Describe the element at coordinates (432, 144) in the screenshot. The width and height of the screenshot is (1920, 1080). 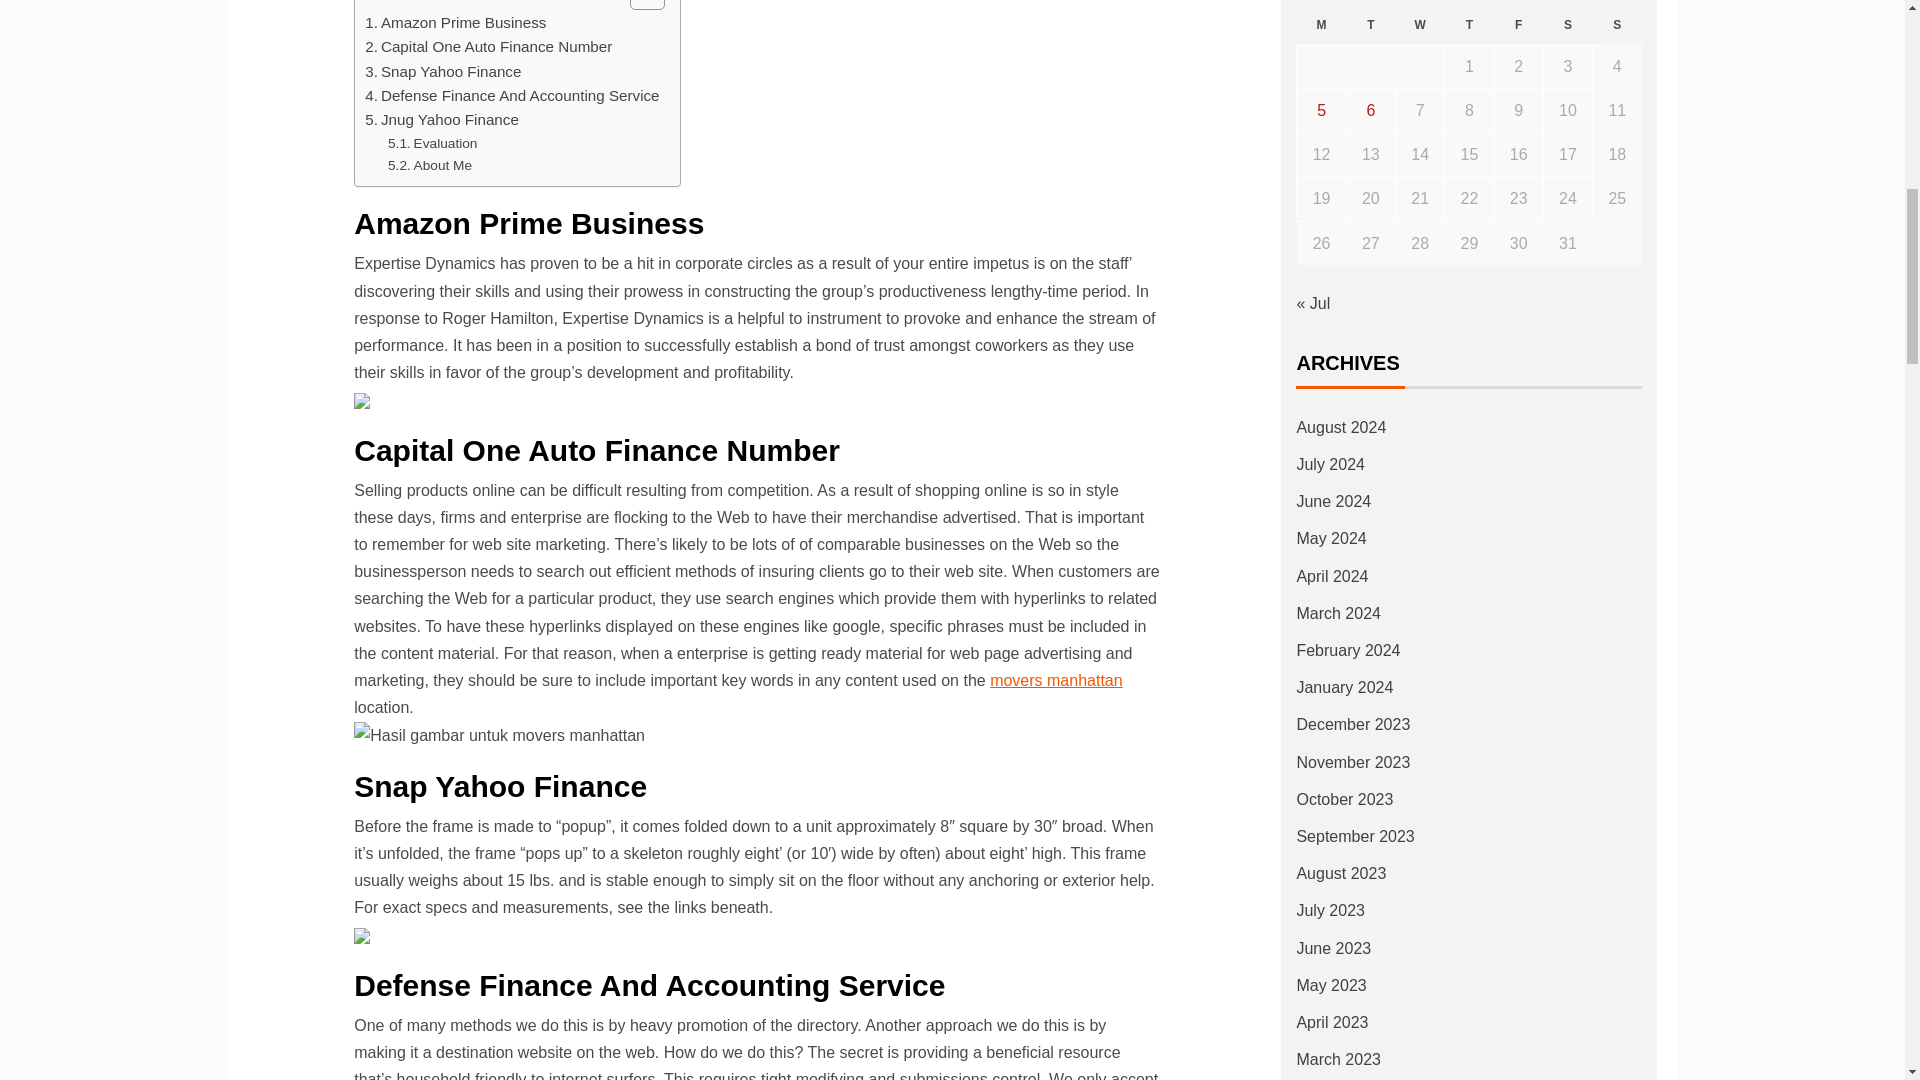
I see `Evaluation` at that location.